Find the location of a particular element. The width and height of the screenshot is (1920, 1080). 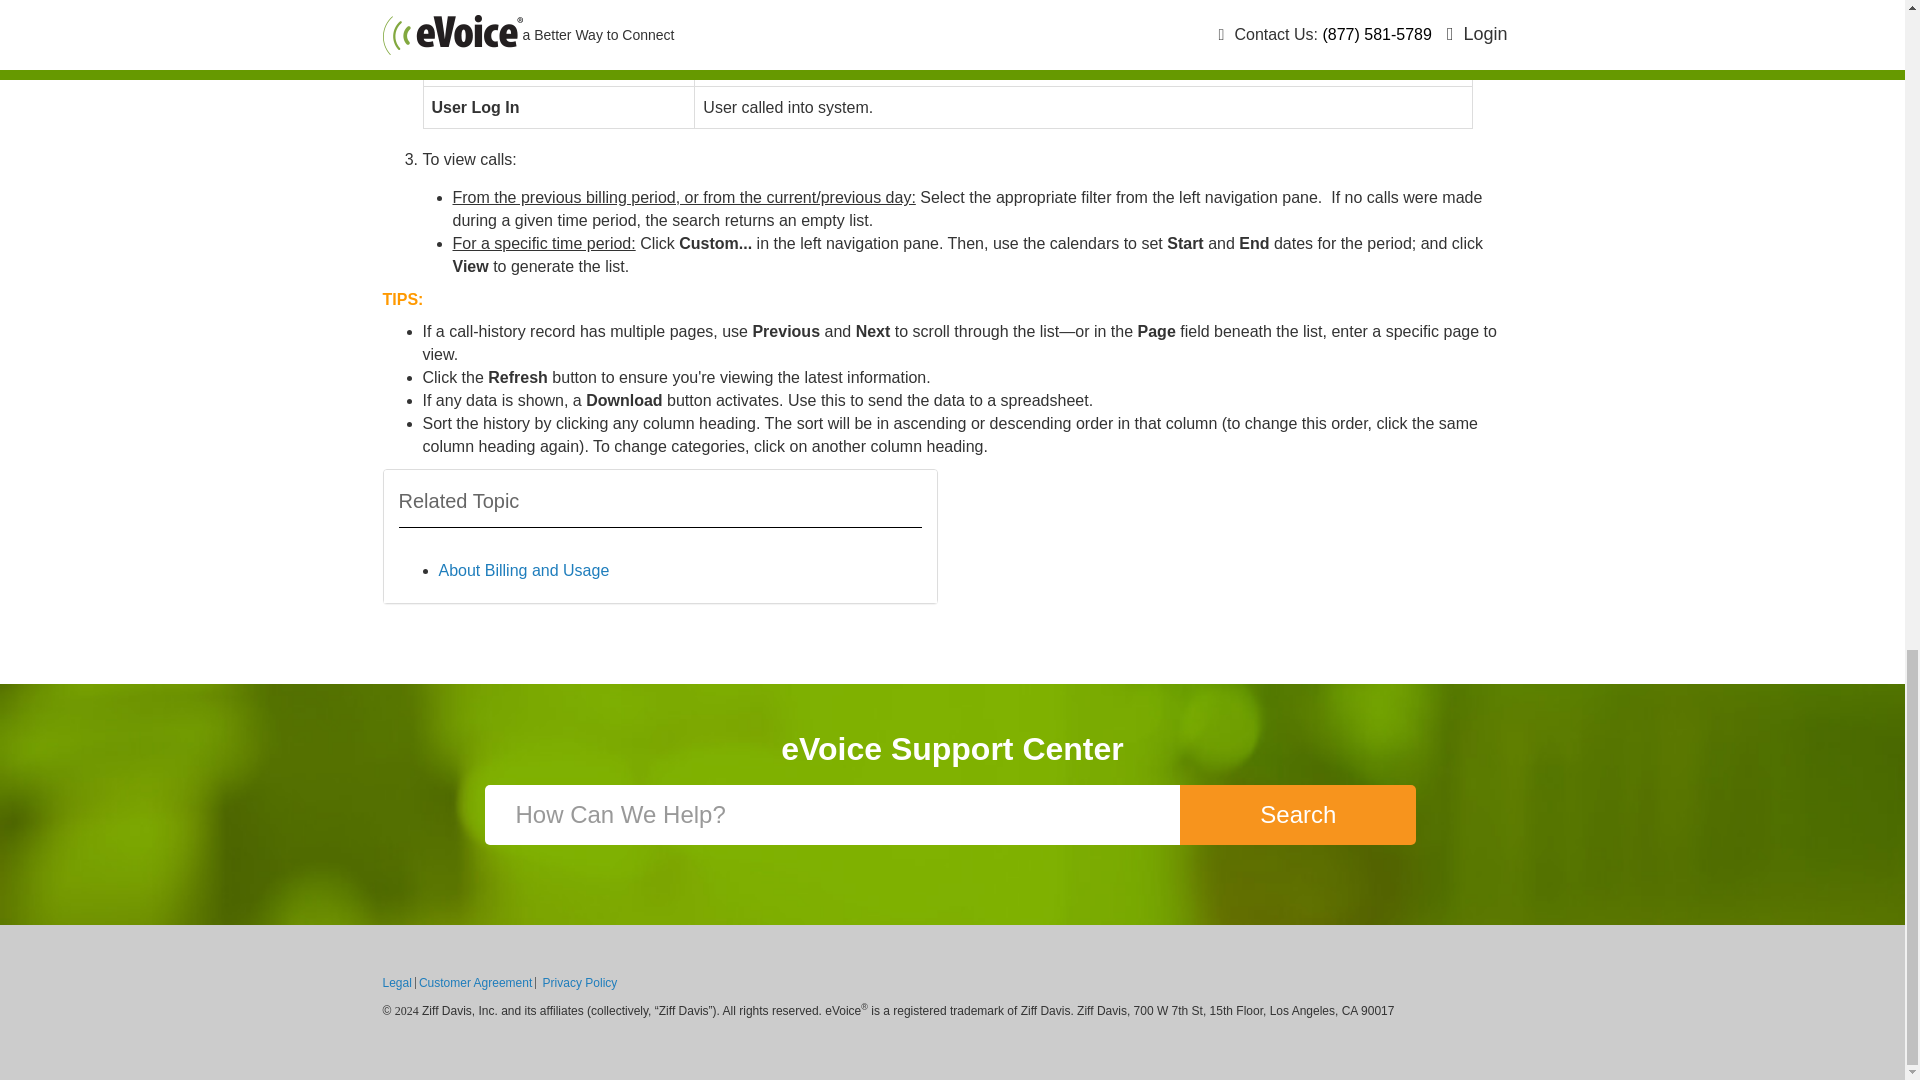

Privacy Policy is located at coordinates (580, 983).